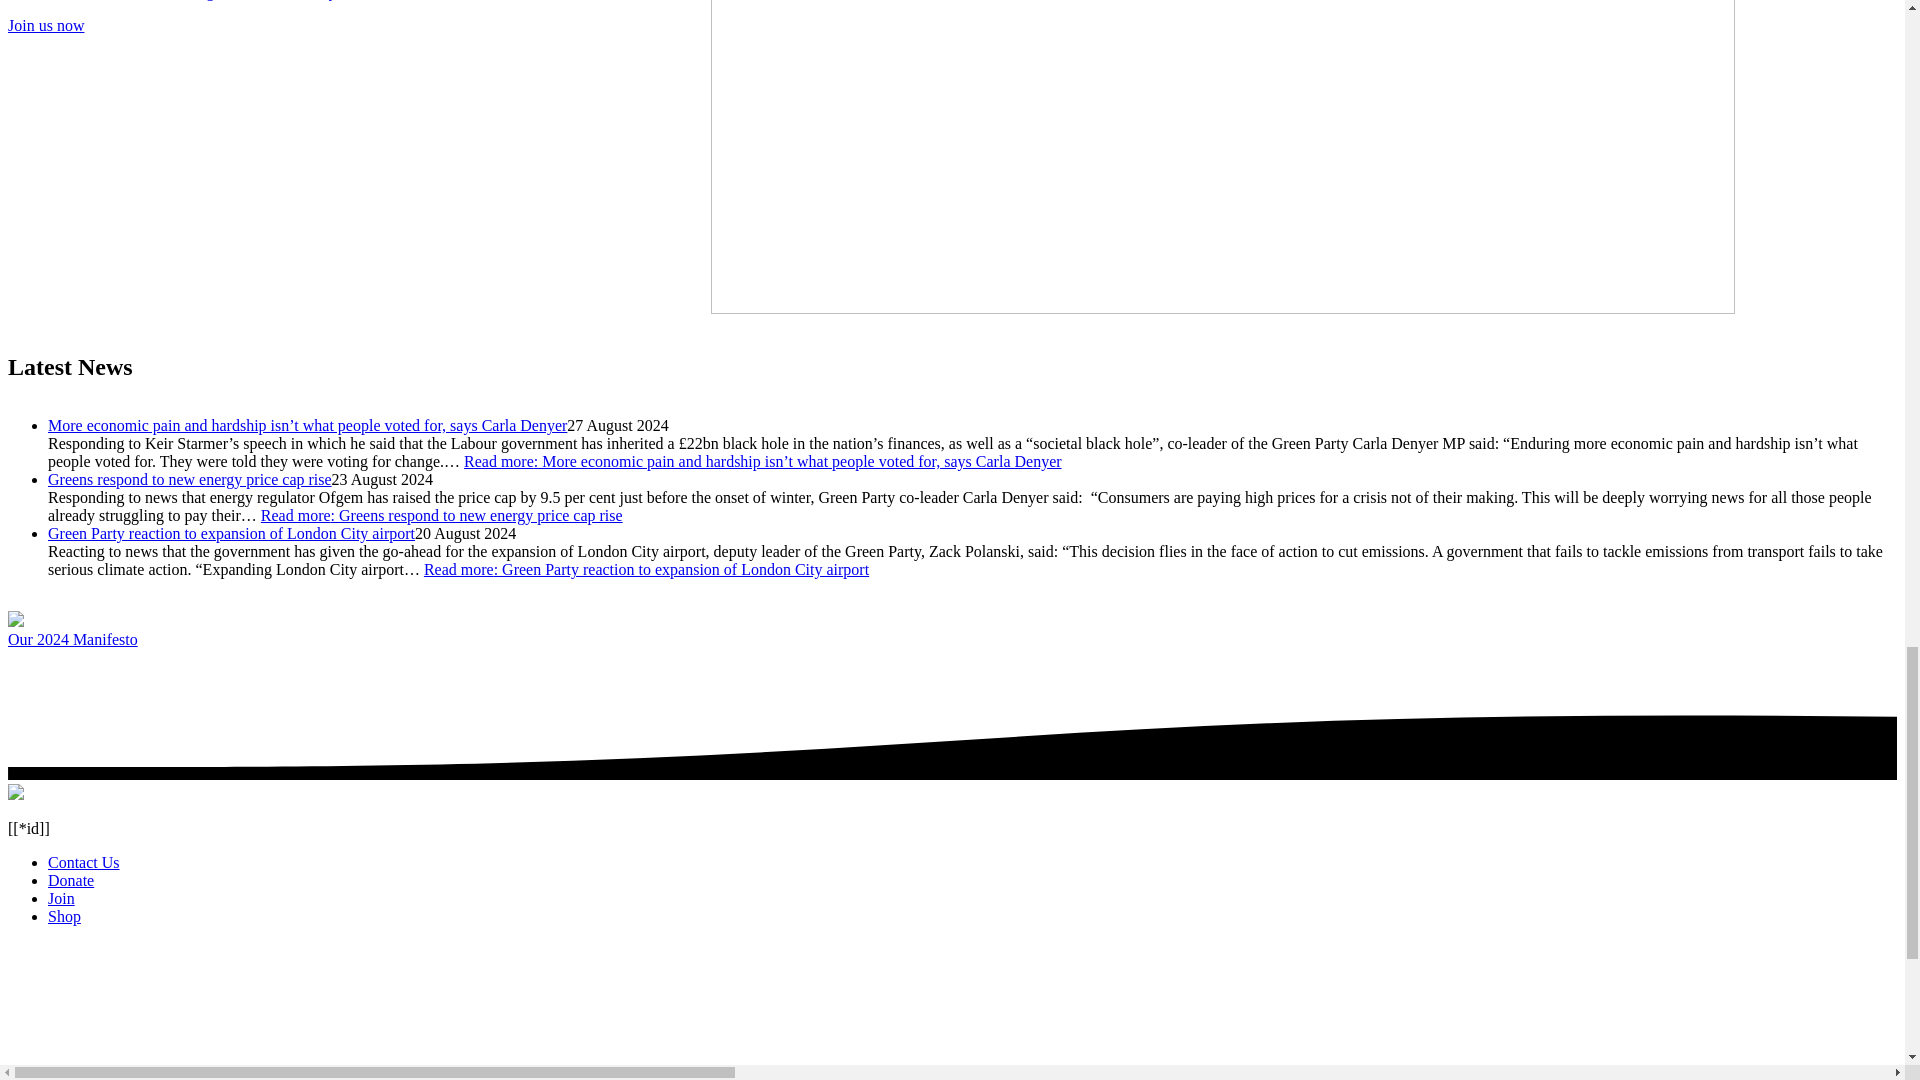 The image size is (1920, 1080). I want to click on Join, so click(61, 898).